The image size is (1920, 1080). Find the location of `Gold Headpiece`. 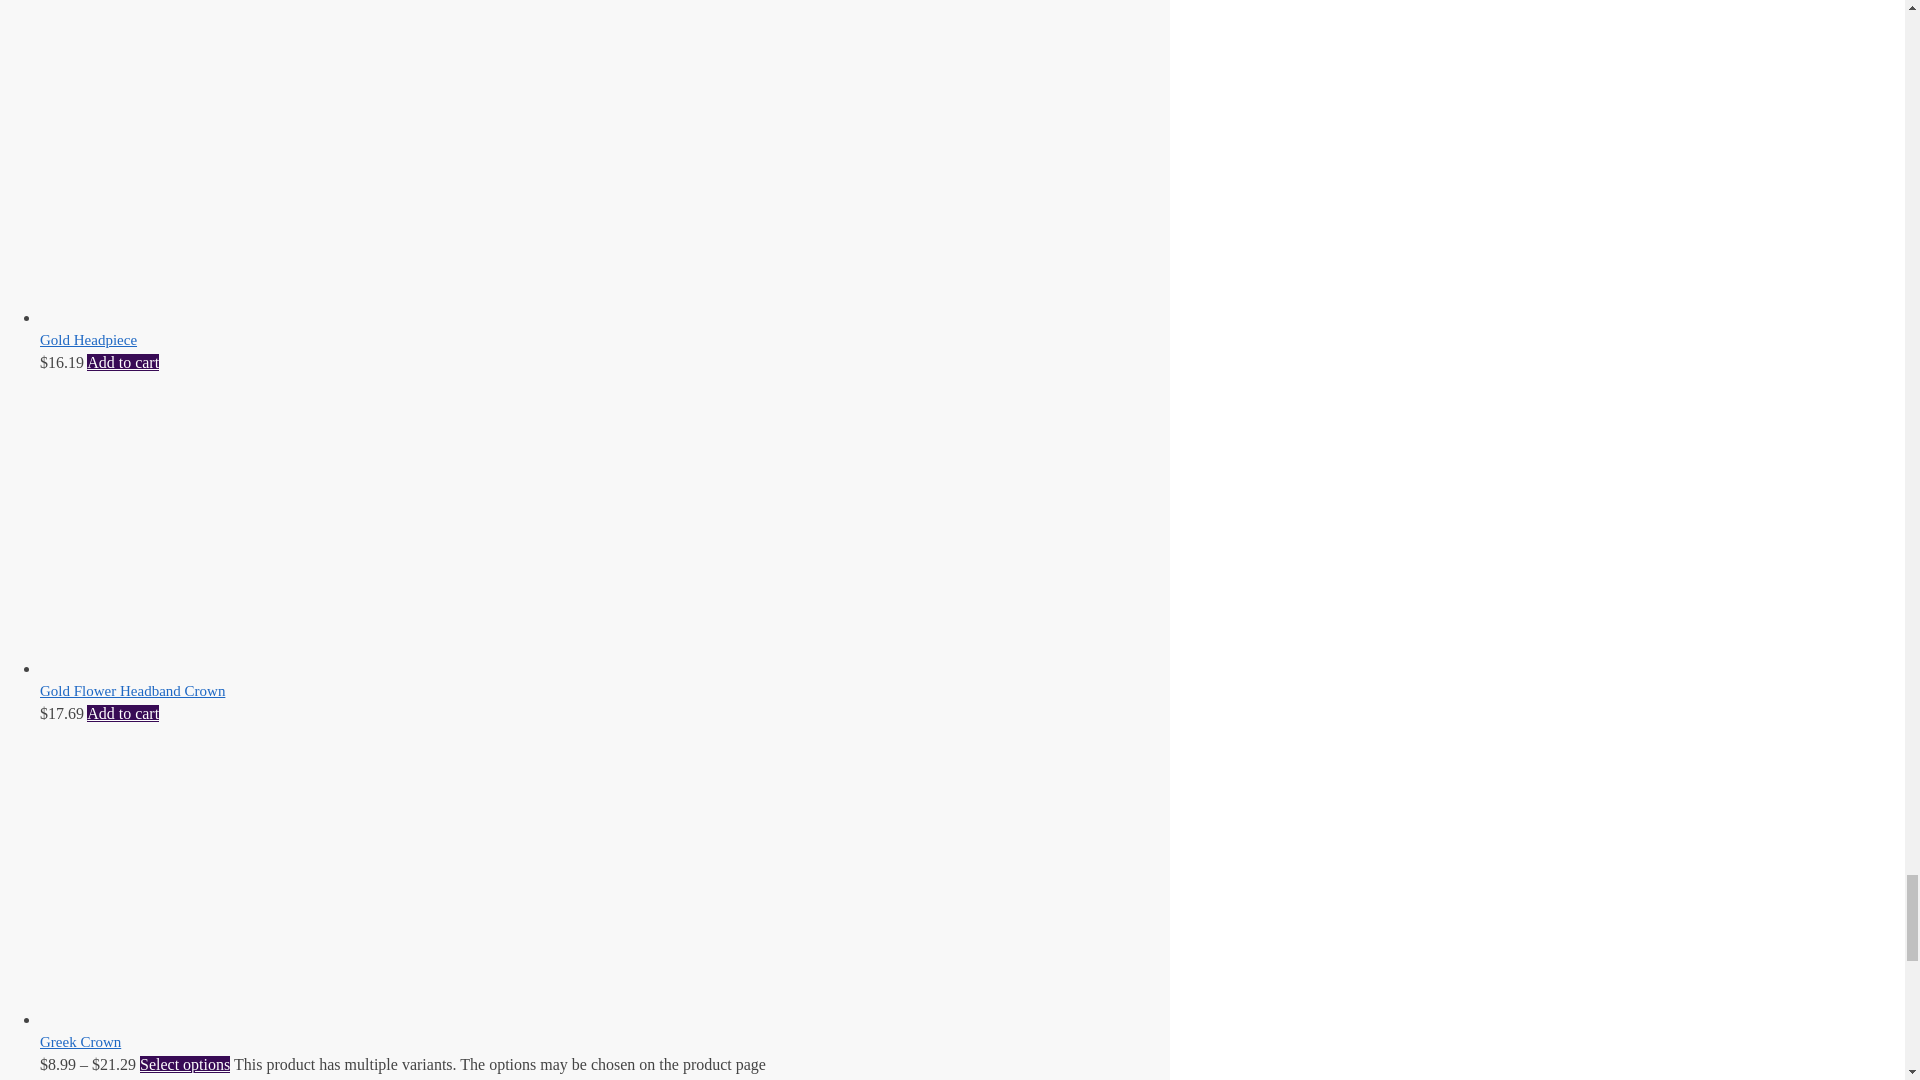

Gold Headpiece is located at coordinates (190, 317).